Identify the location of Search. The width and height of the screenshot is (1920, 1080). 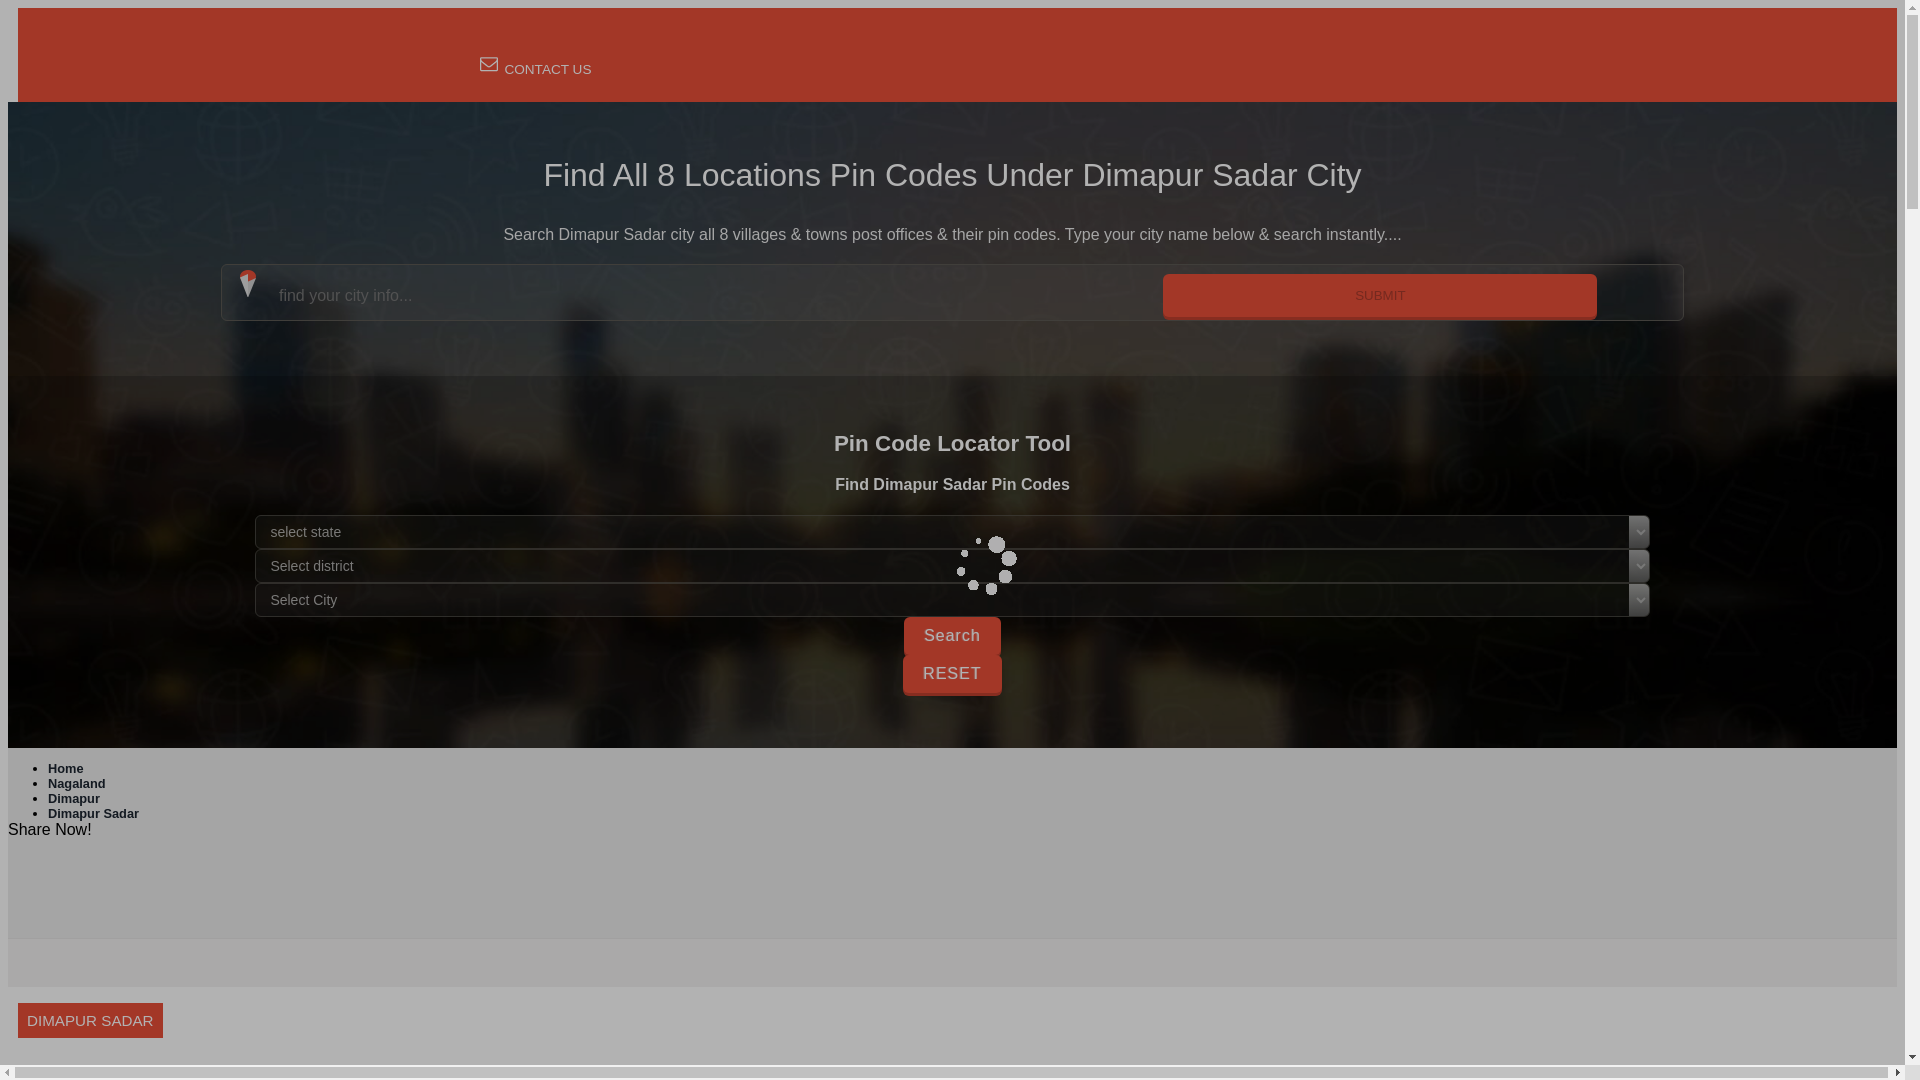
(952, 635).